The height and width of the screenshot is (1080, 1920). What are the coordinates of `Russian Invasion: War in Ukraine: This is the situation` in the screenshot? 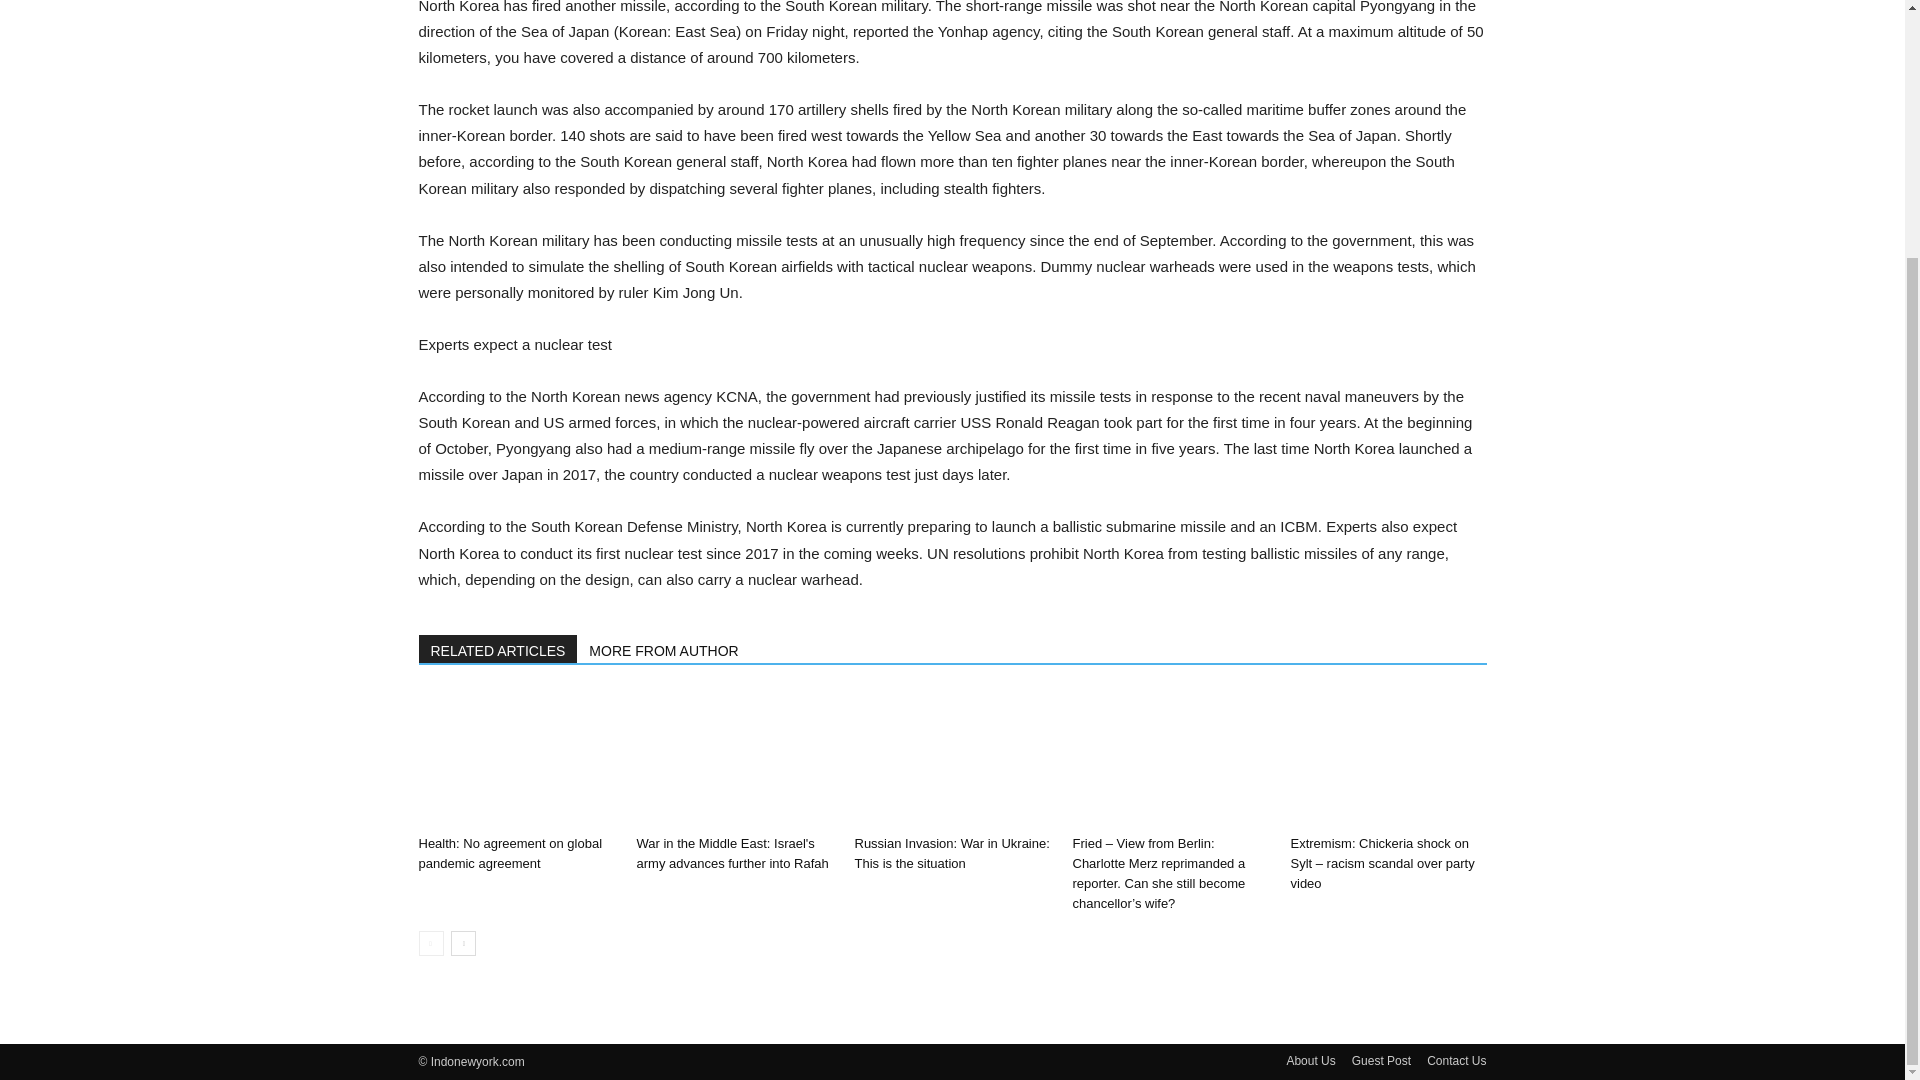 It's located at (952, 760).